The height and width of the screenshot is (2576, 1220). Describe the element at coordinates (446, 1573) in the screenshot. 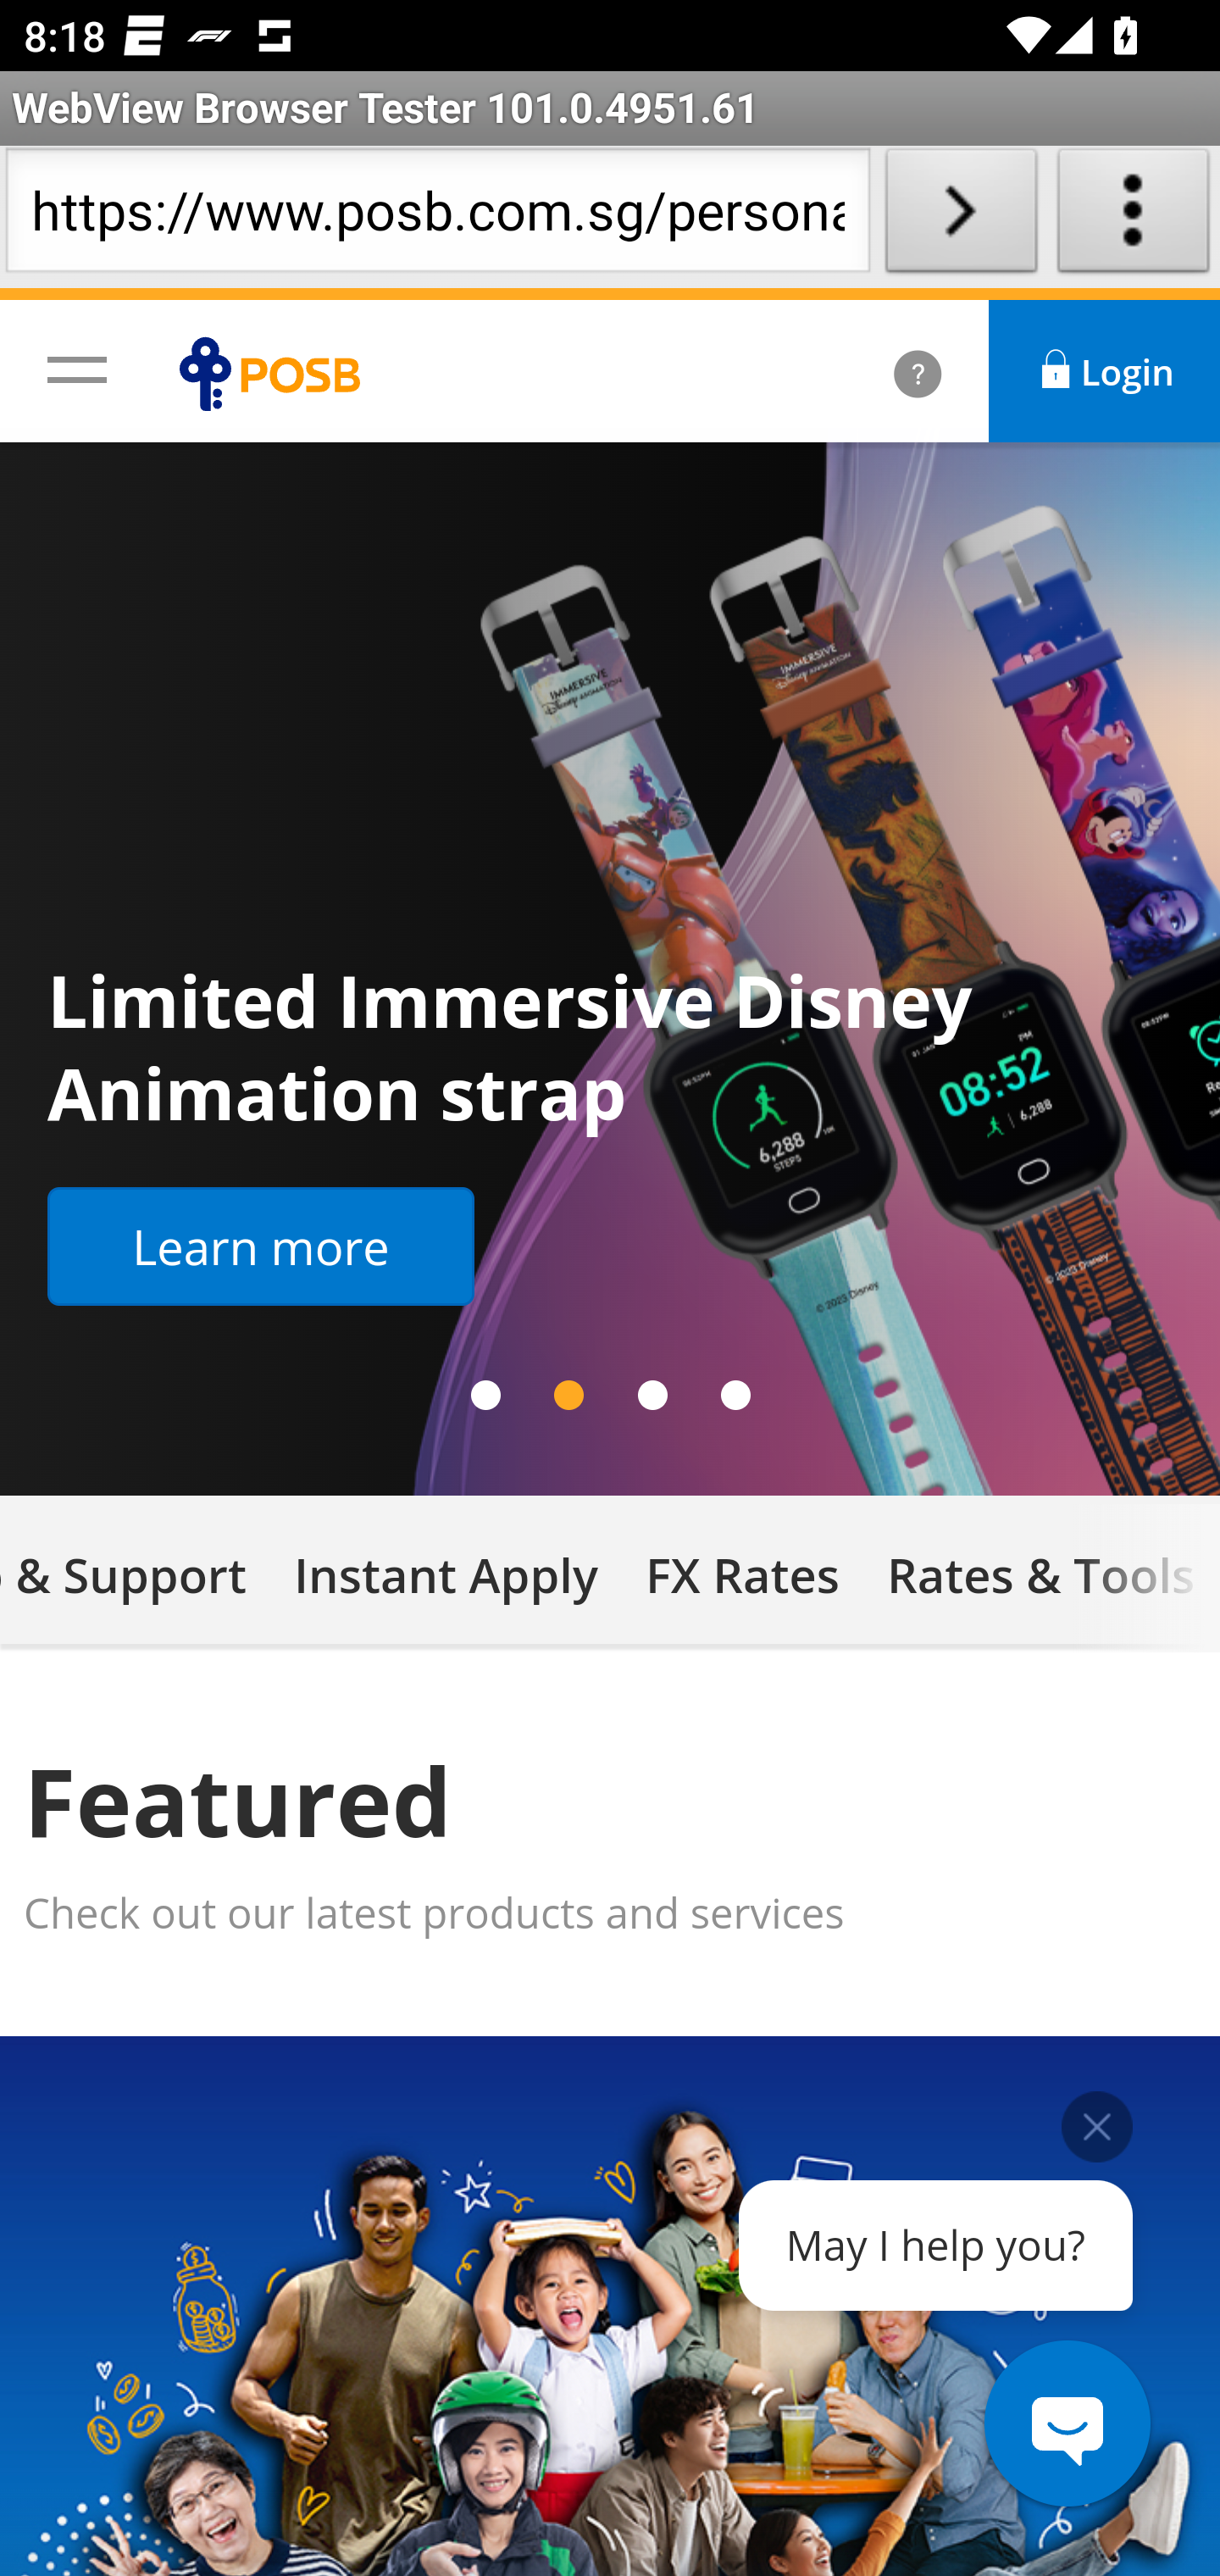

I see `Instant Apply` at that location.